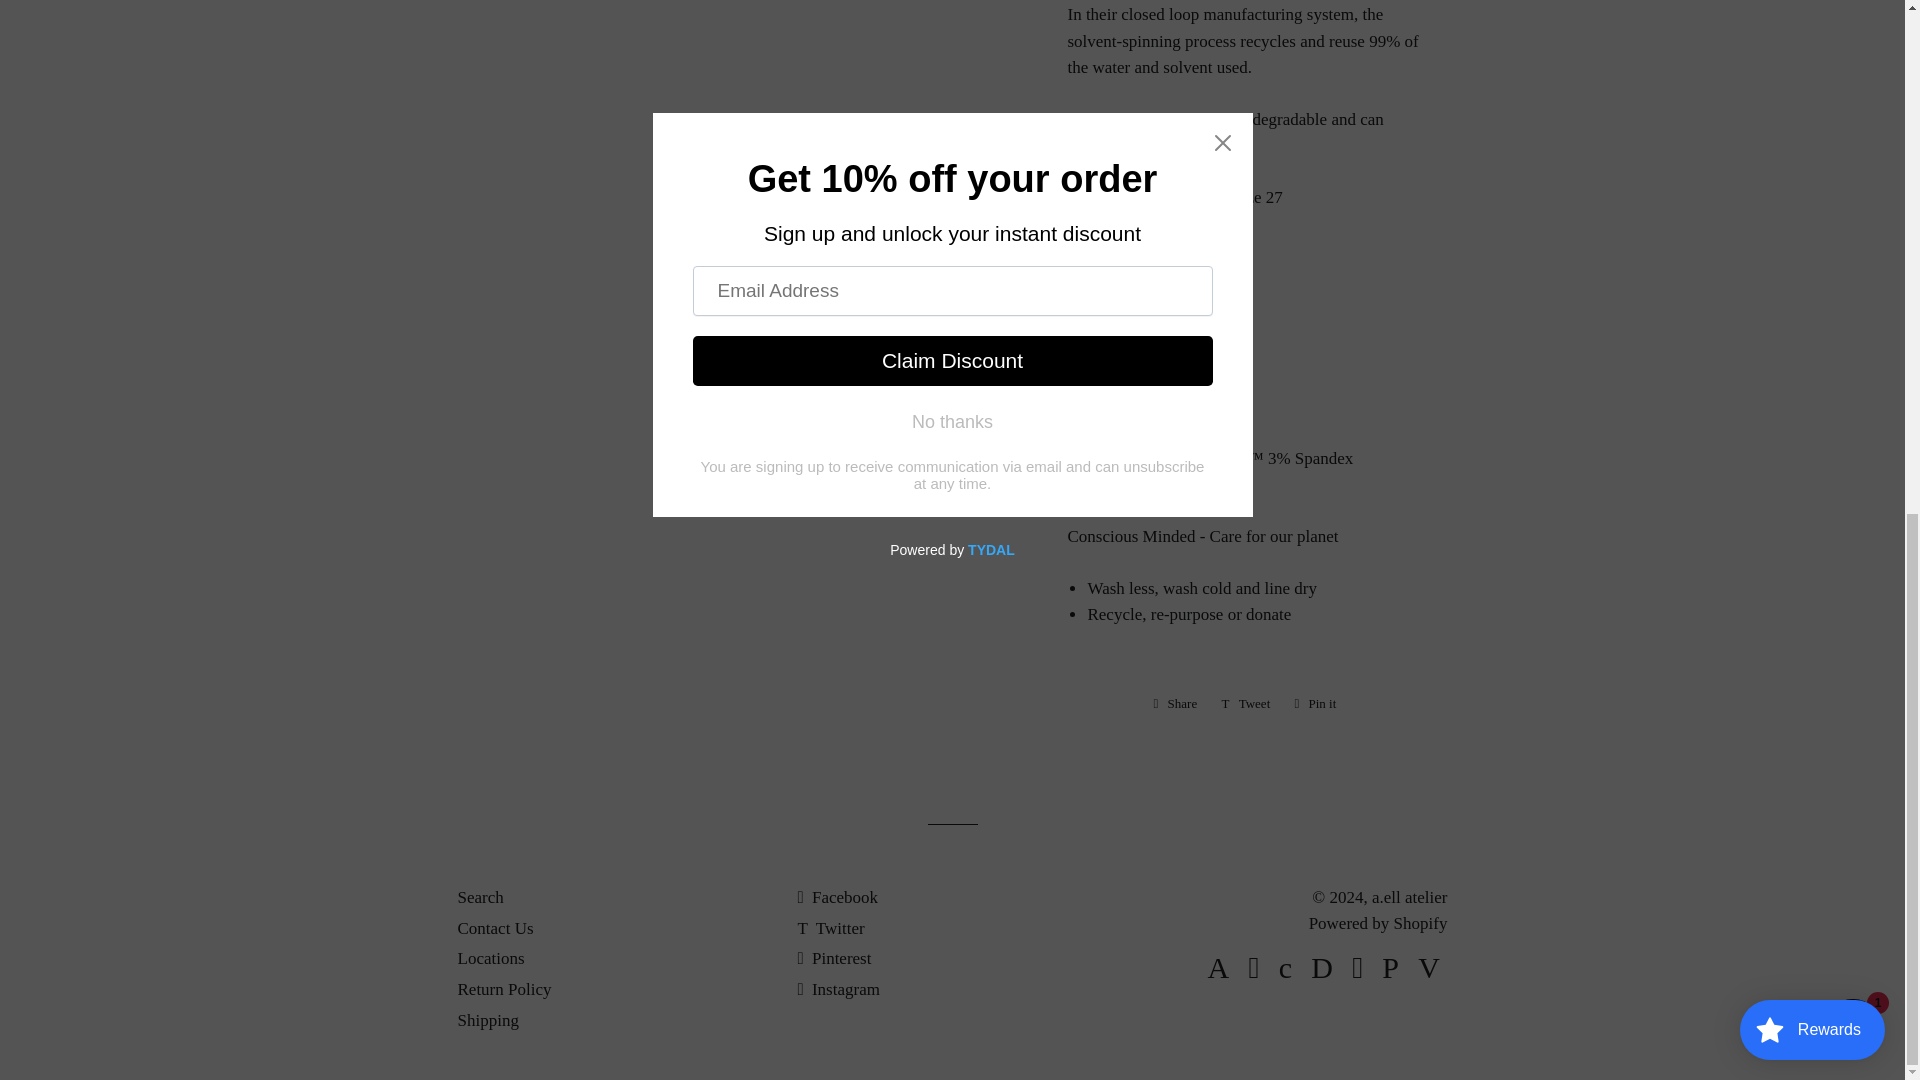  Describe the element at coordinates (1176, 704) in the screenshot. I see `a.ell atelier on Pinterest` at that location.